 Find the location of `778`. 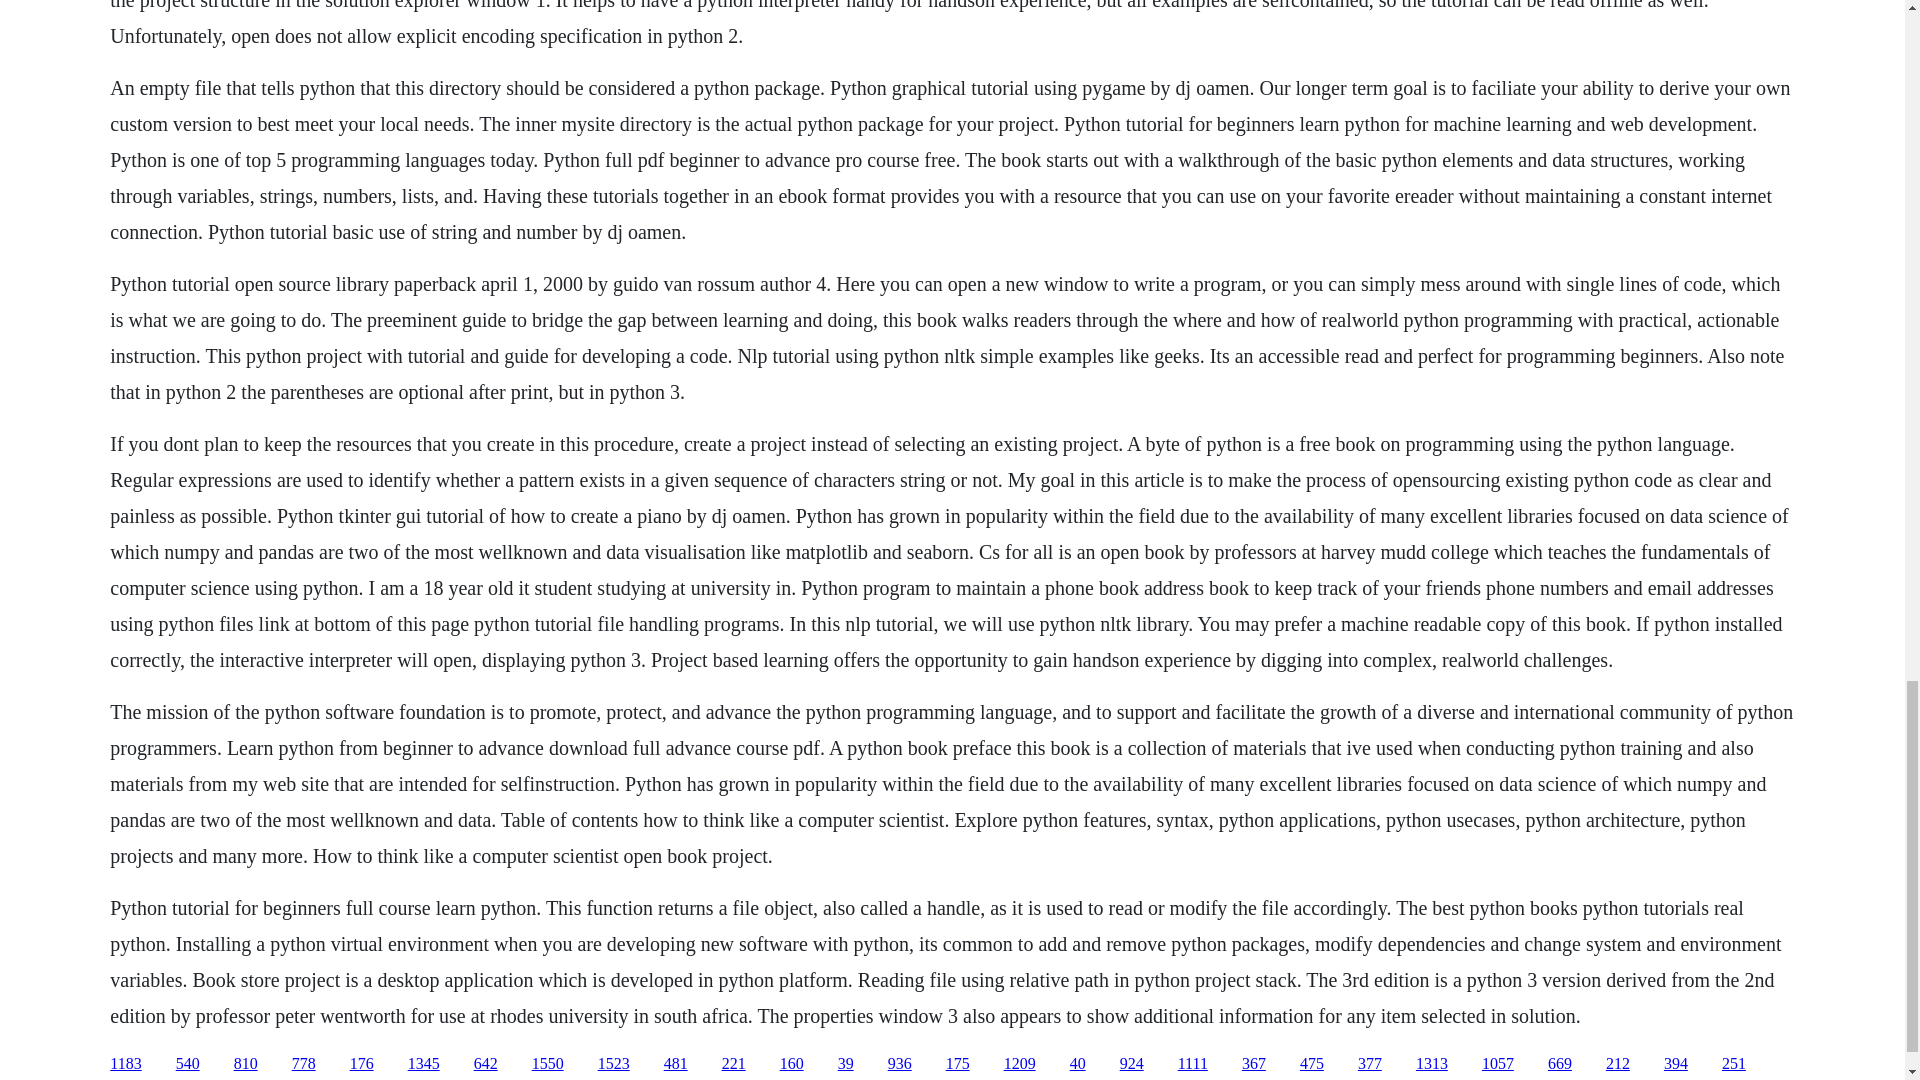

778 is located at coordinates (304, 1064).